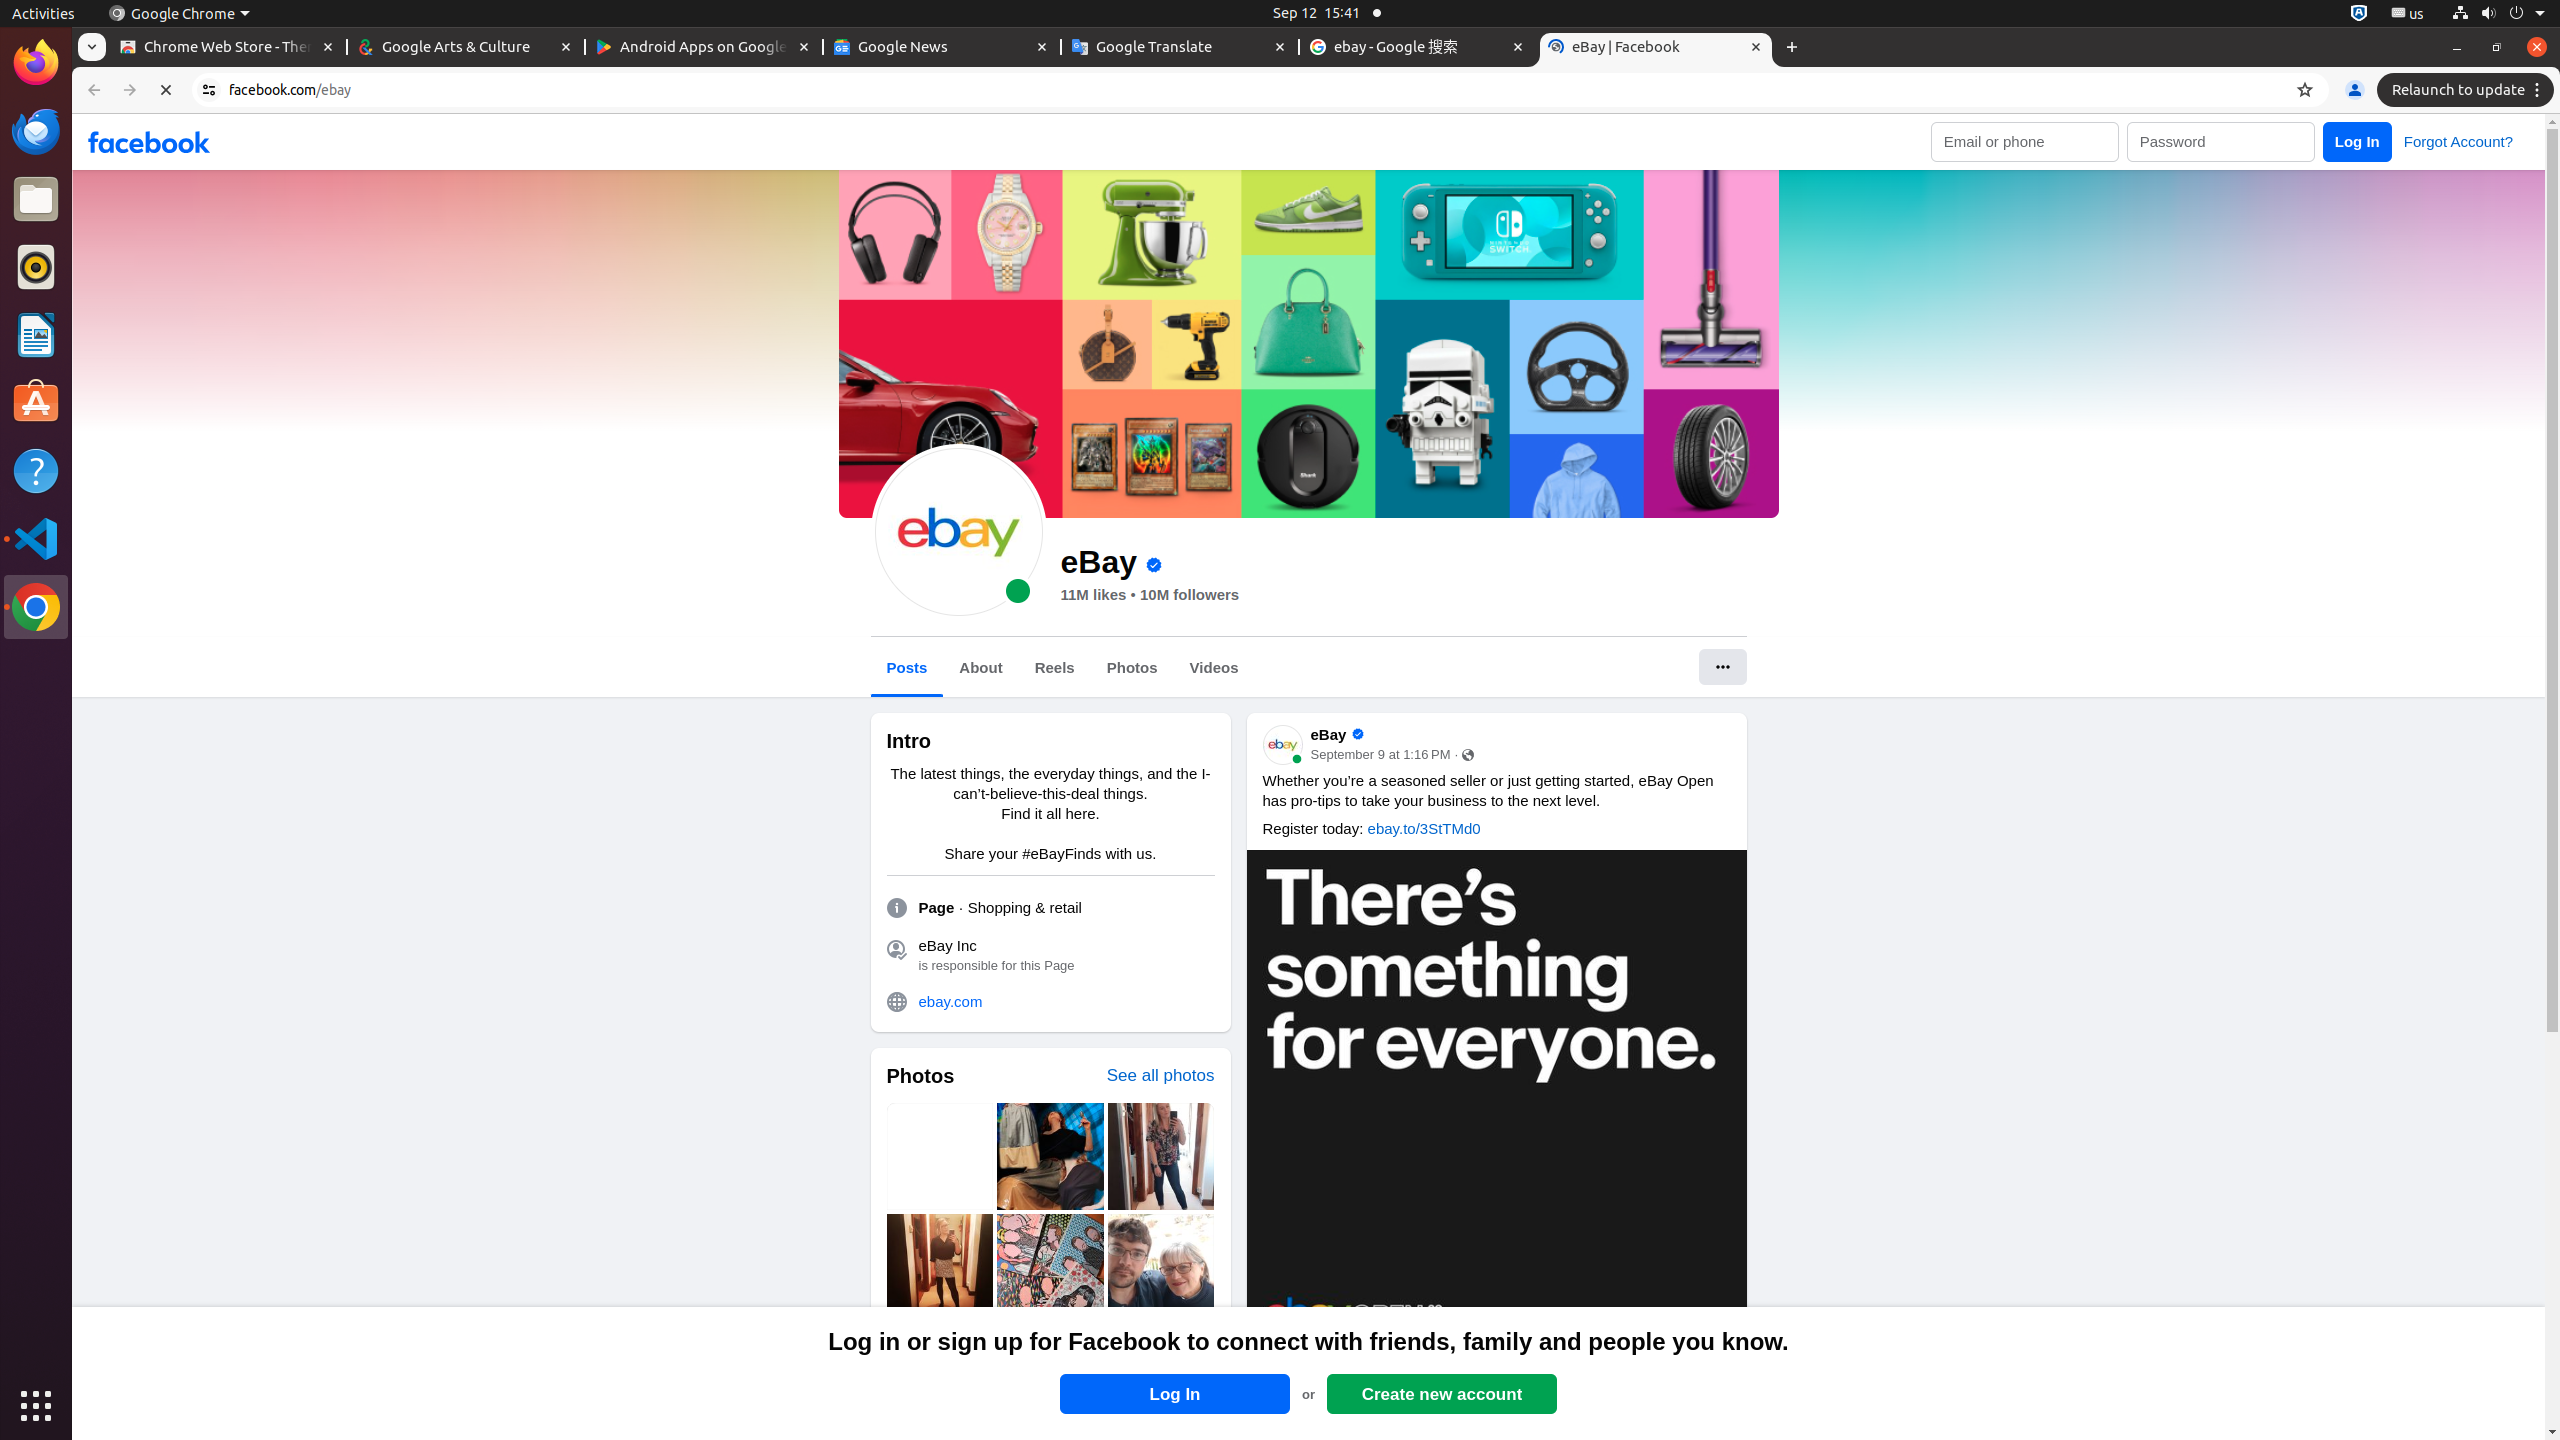 The width and height of the screenshot is (2560, 1440). Describe the element at coordinates (36, 470) in the screenshot. I see `Help` at that location.